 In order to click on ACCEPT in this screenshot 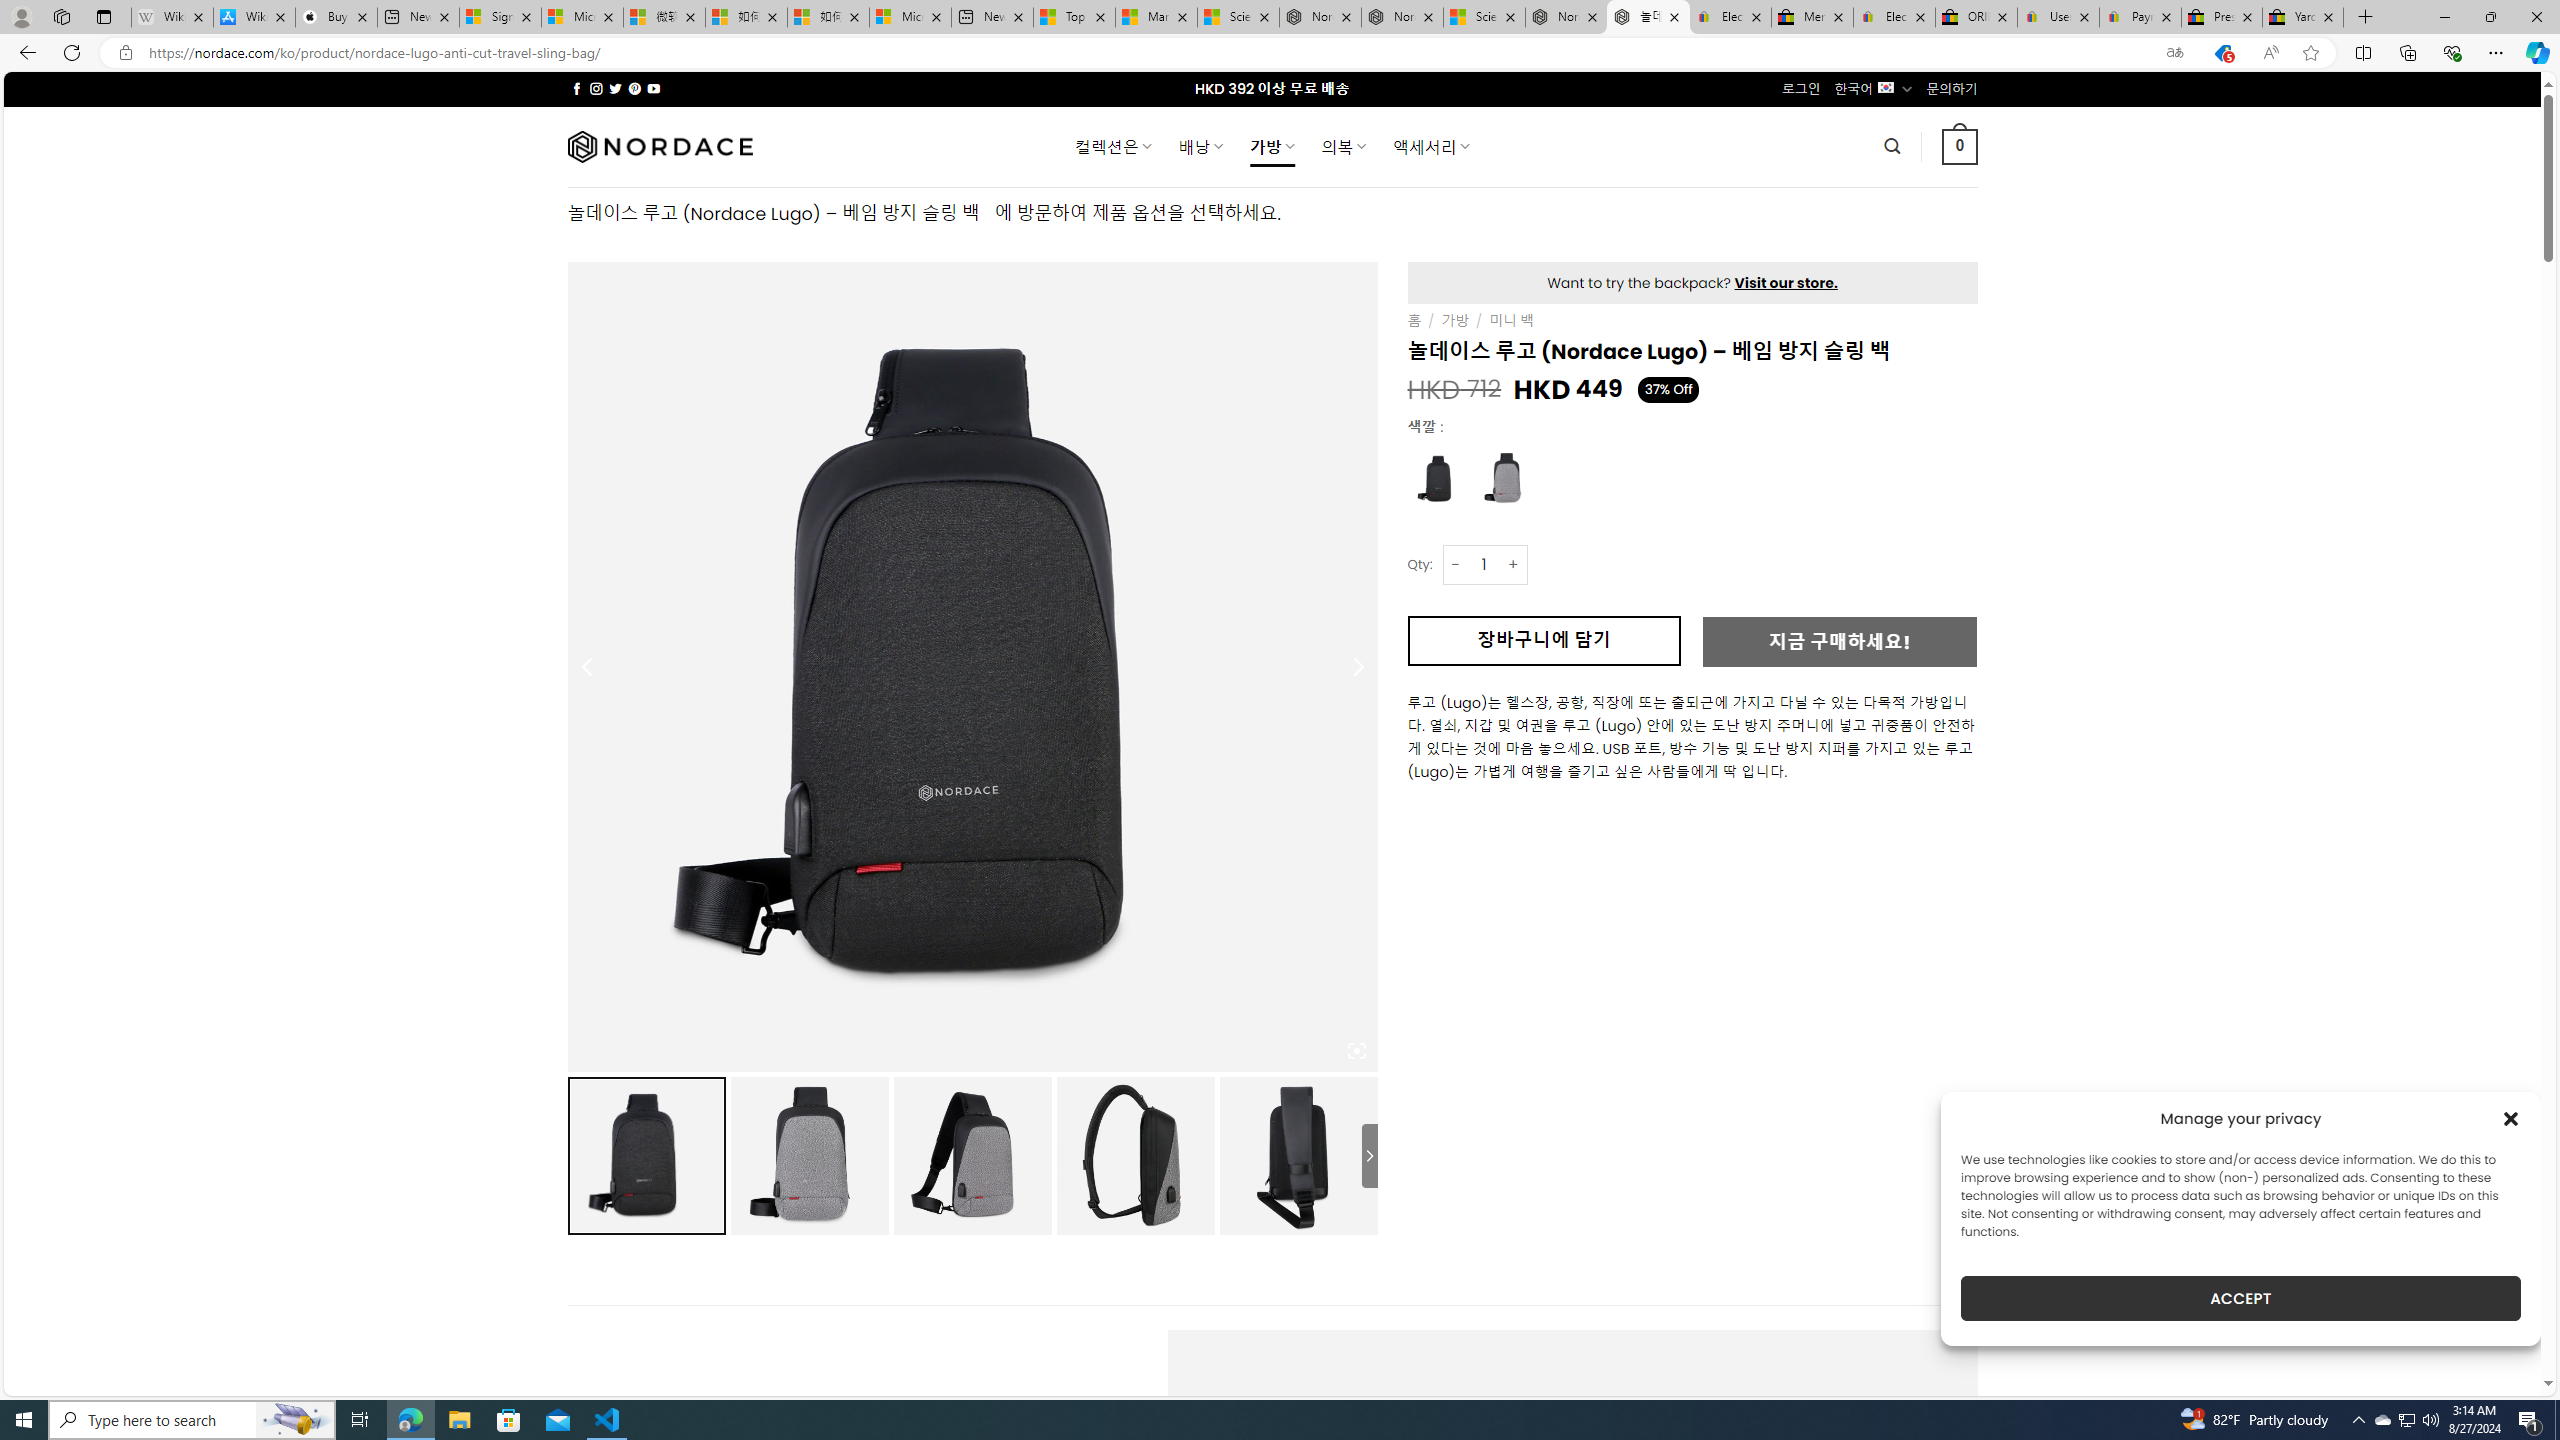, I will do `click(2240, 1298)`.